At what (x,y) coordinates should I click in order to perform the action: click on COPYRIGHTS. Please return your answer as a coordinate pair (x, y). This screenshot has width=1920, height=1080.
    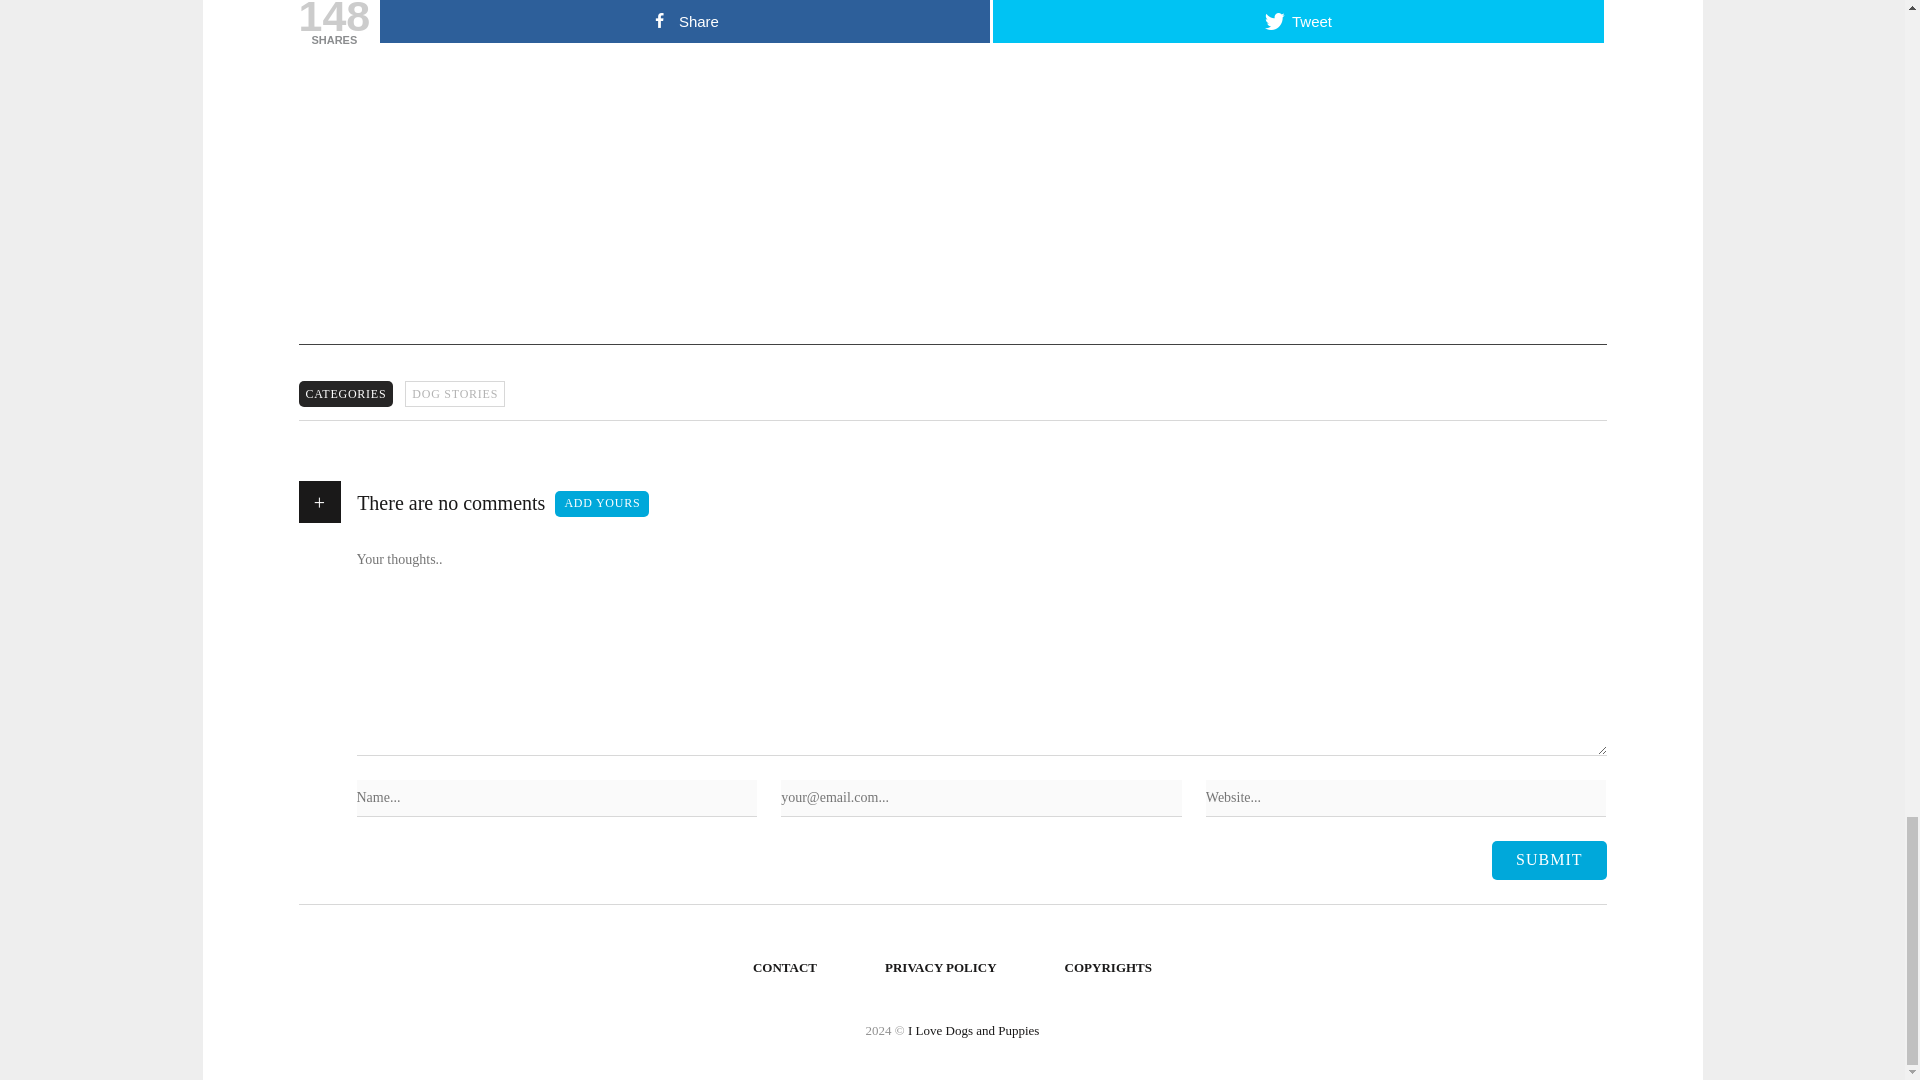
    Looking at the image, I should click on (1108, 968).